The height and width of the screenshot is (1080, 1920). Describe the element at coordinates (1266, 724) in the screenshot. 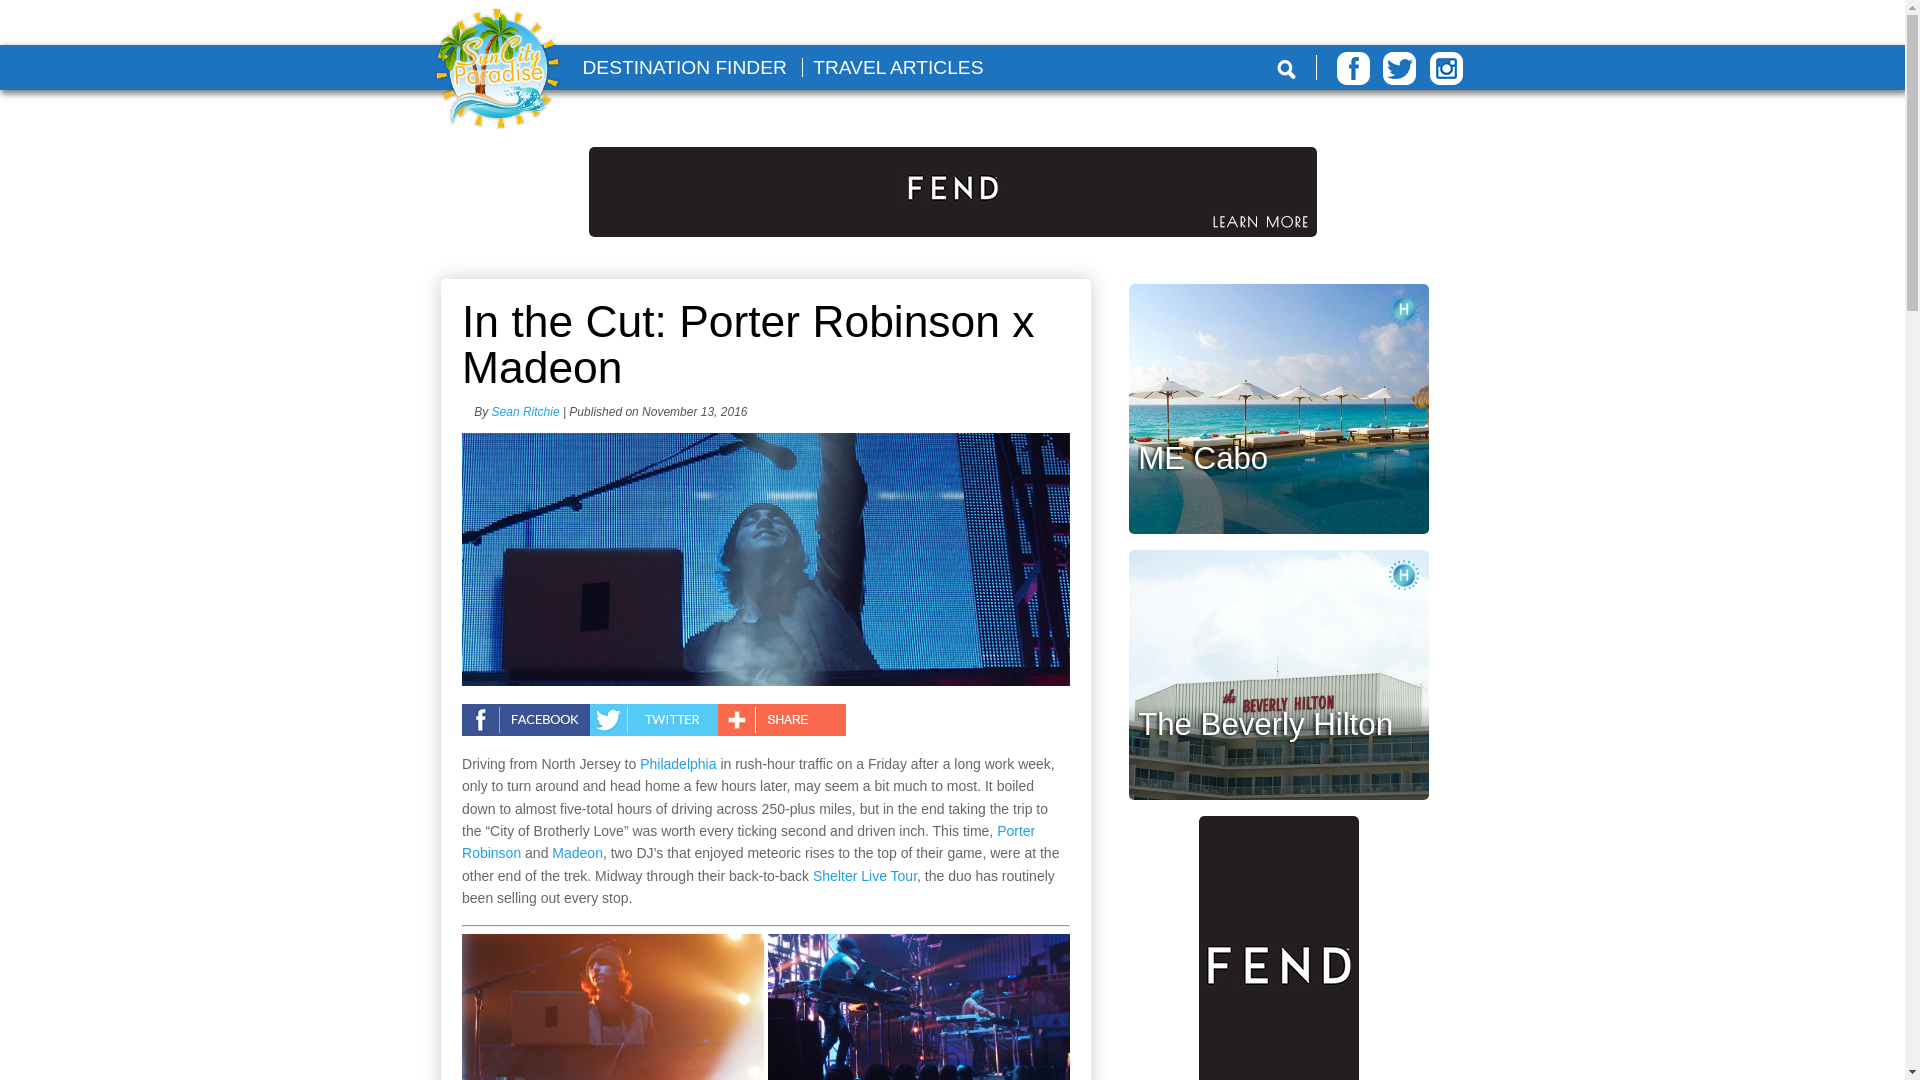

I see `The Beverly Hilton` at that location.